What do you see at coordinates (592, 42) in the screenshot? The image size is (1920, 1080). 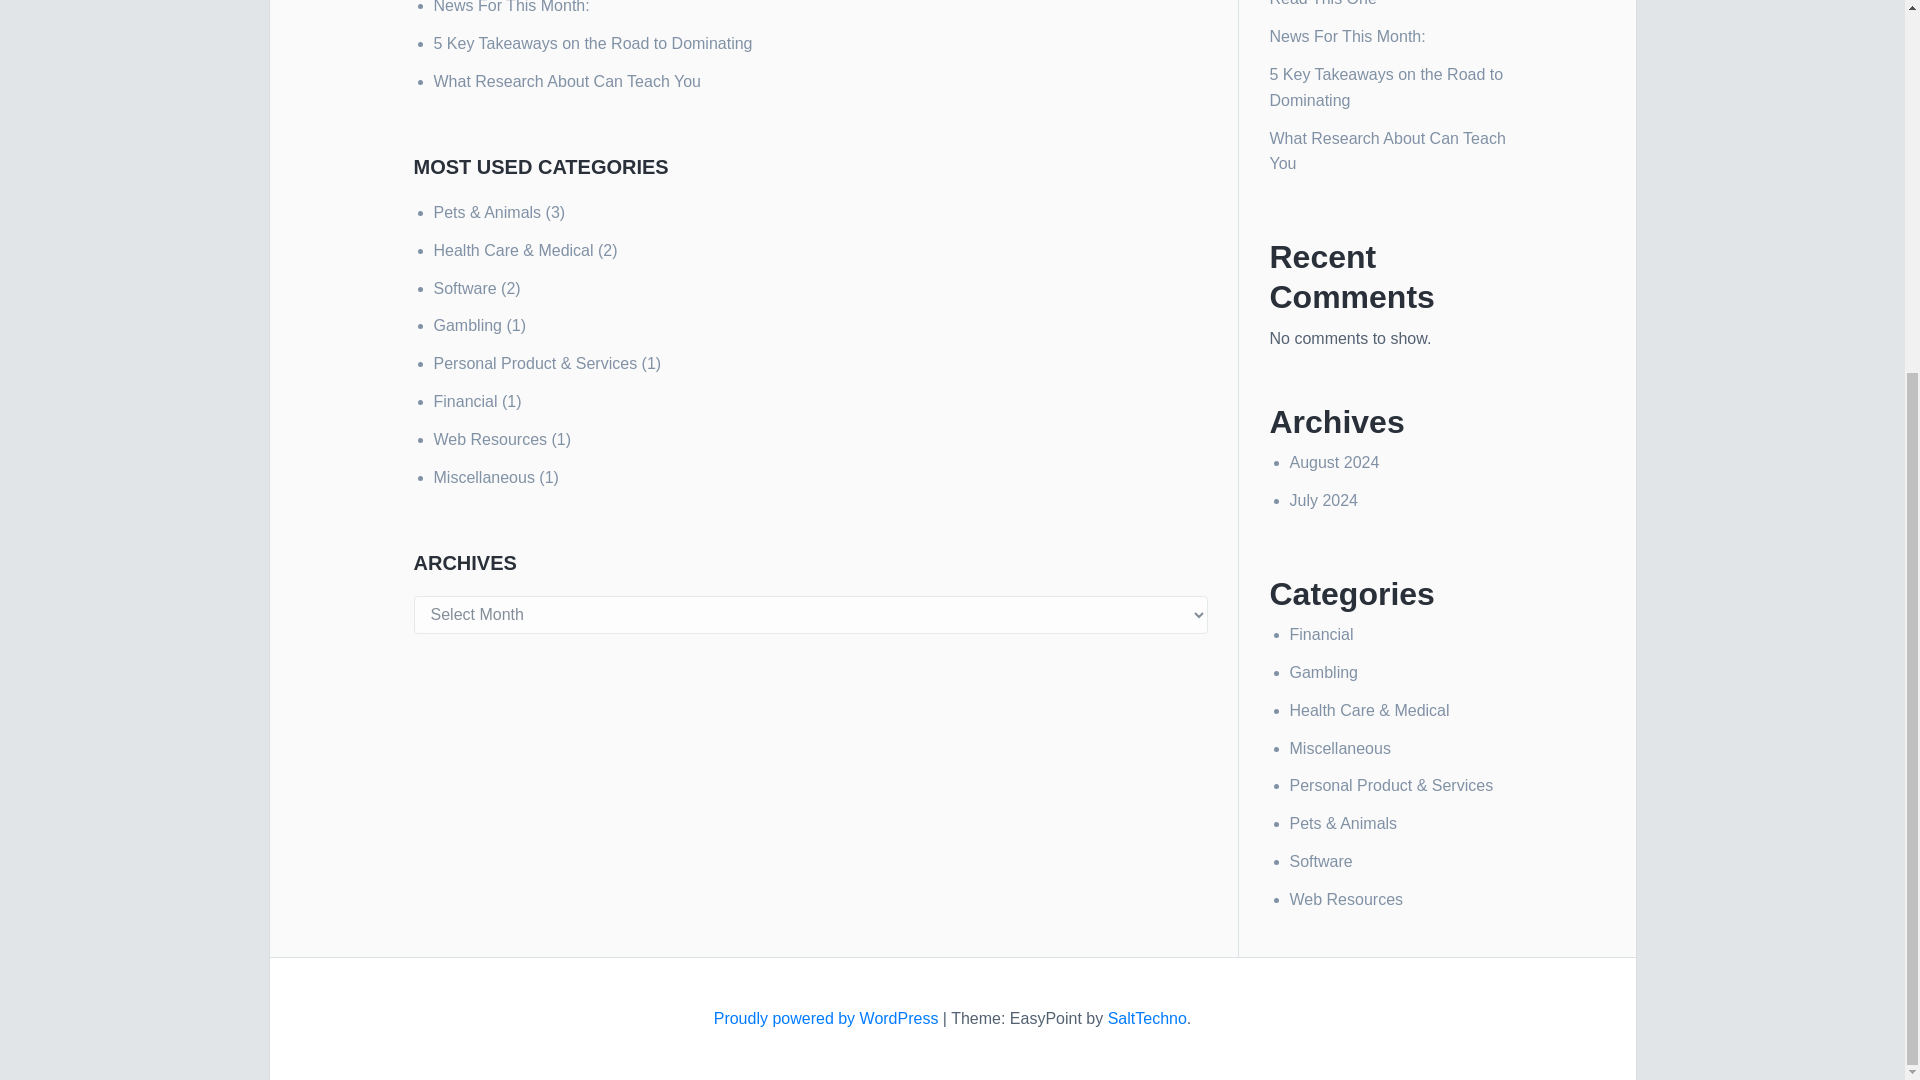 I see `5 Key Takeaways on the Road to Dominating` at bounding box center [592, 42].